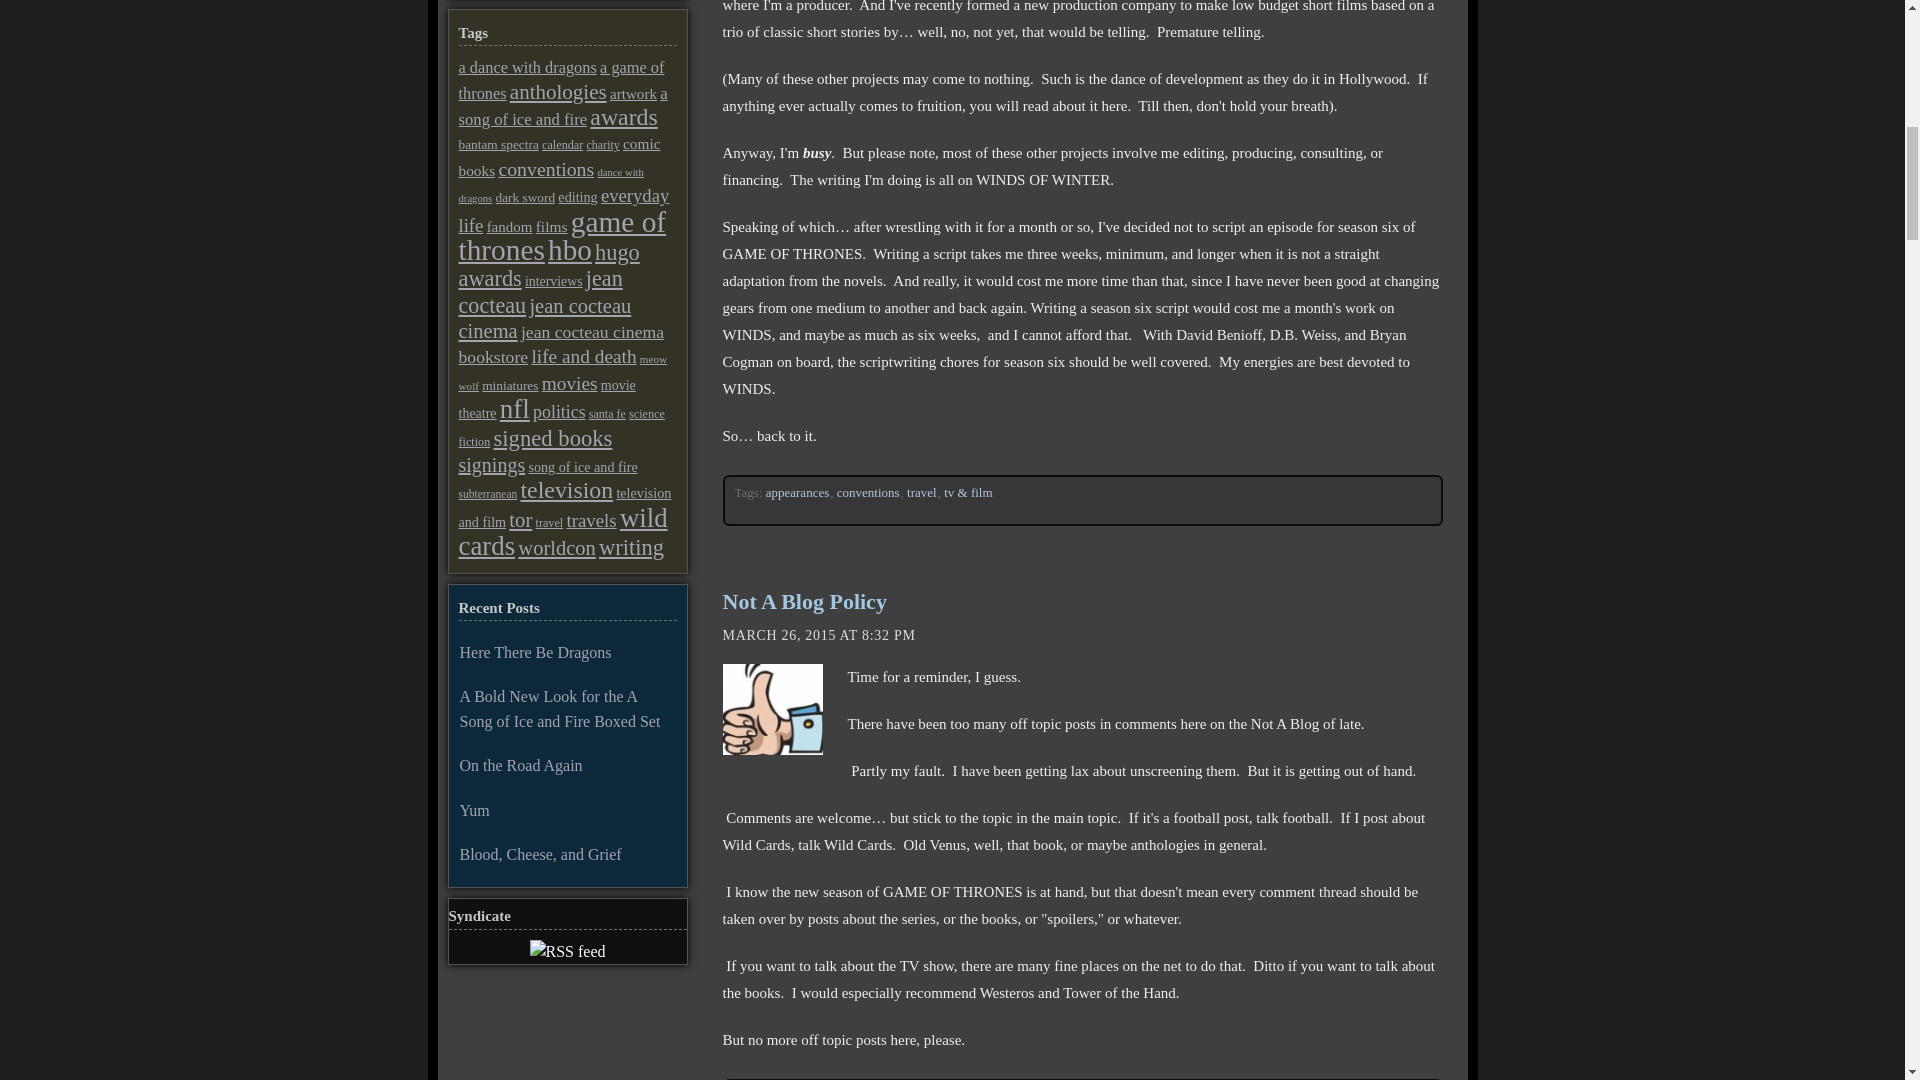 The image size is (1920, 1080). What do you see at coordinates (798, 492) in the screenshot?
I see `appearances` at bounding box center [798, 492].